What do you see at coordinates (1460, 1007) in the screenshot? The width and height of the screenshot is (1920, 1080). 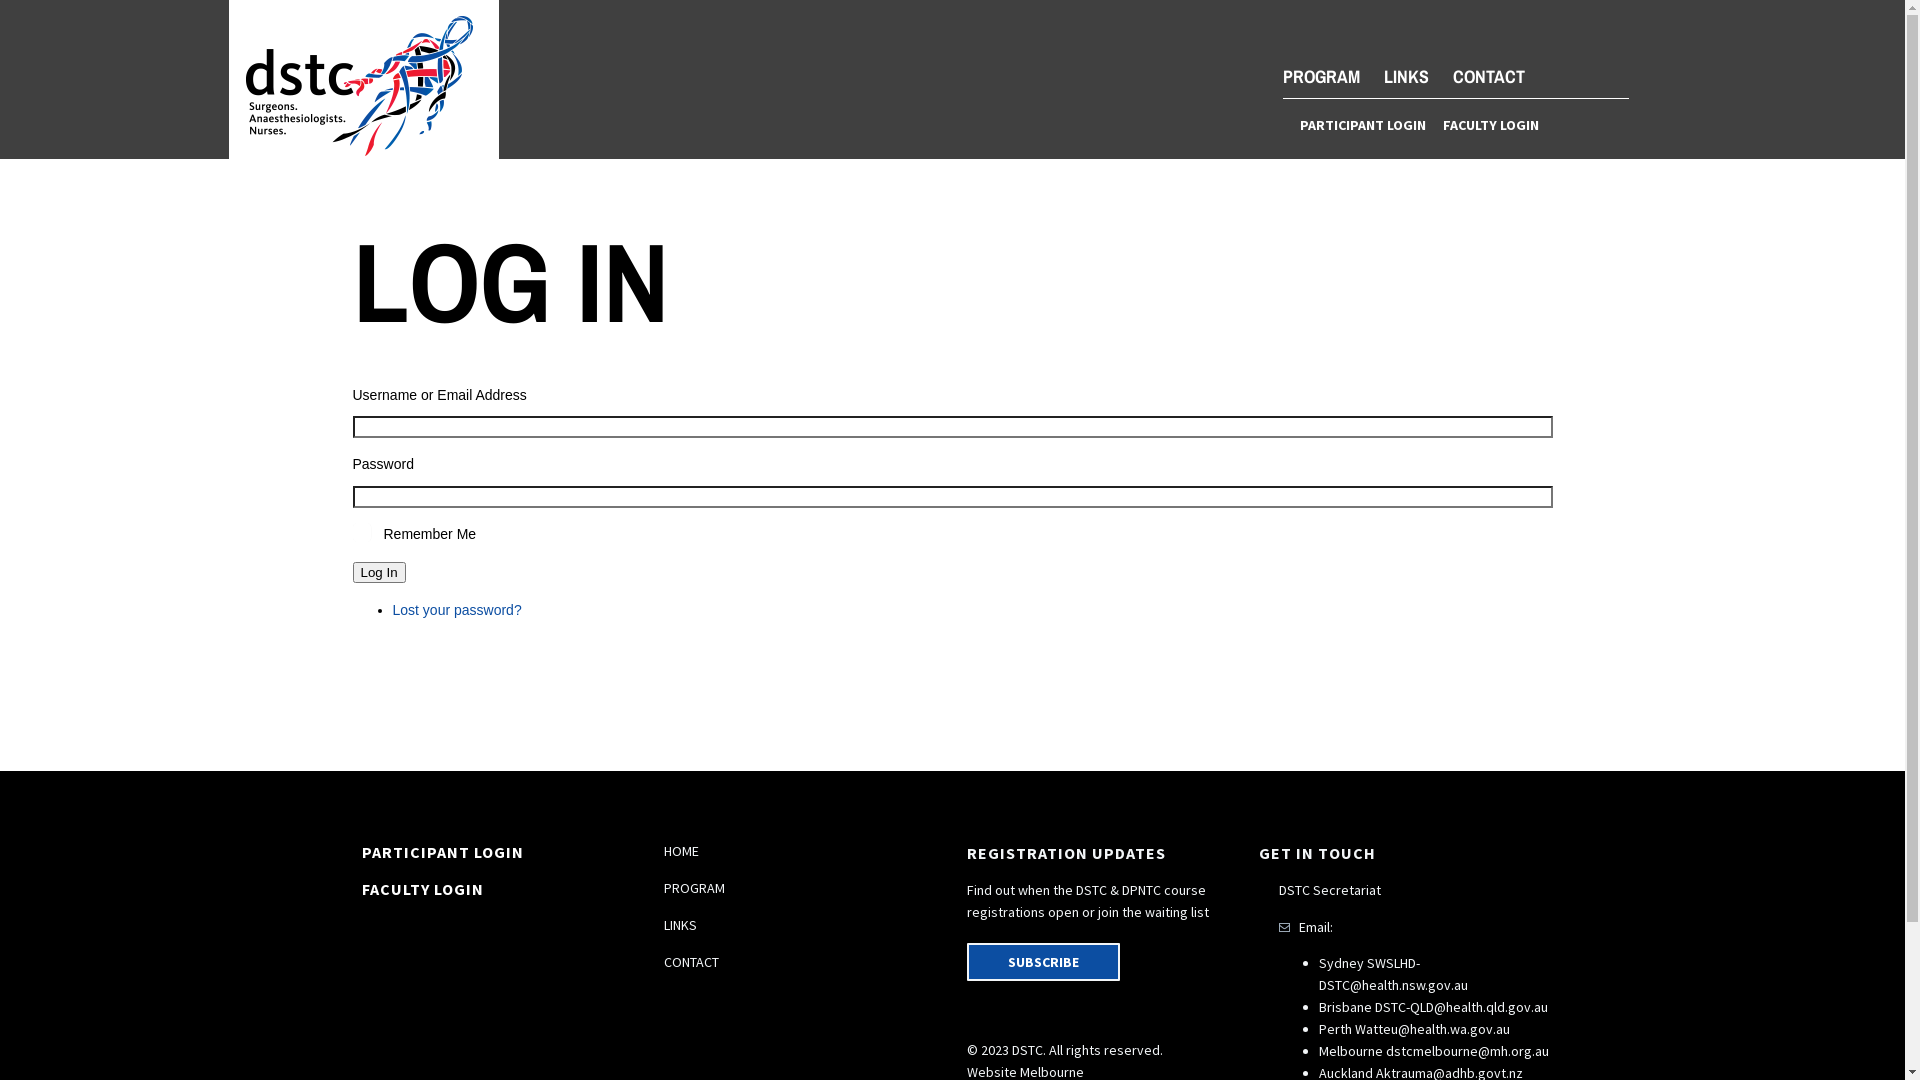 I see `DSTC-QLD@health.qld.gov.au` at bounding box center [1460, 1007].